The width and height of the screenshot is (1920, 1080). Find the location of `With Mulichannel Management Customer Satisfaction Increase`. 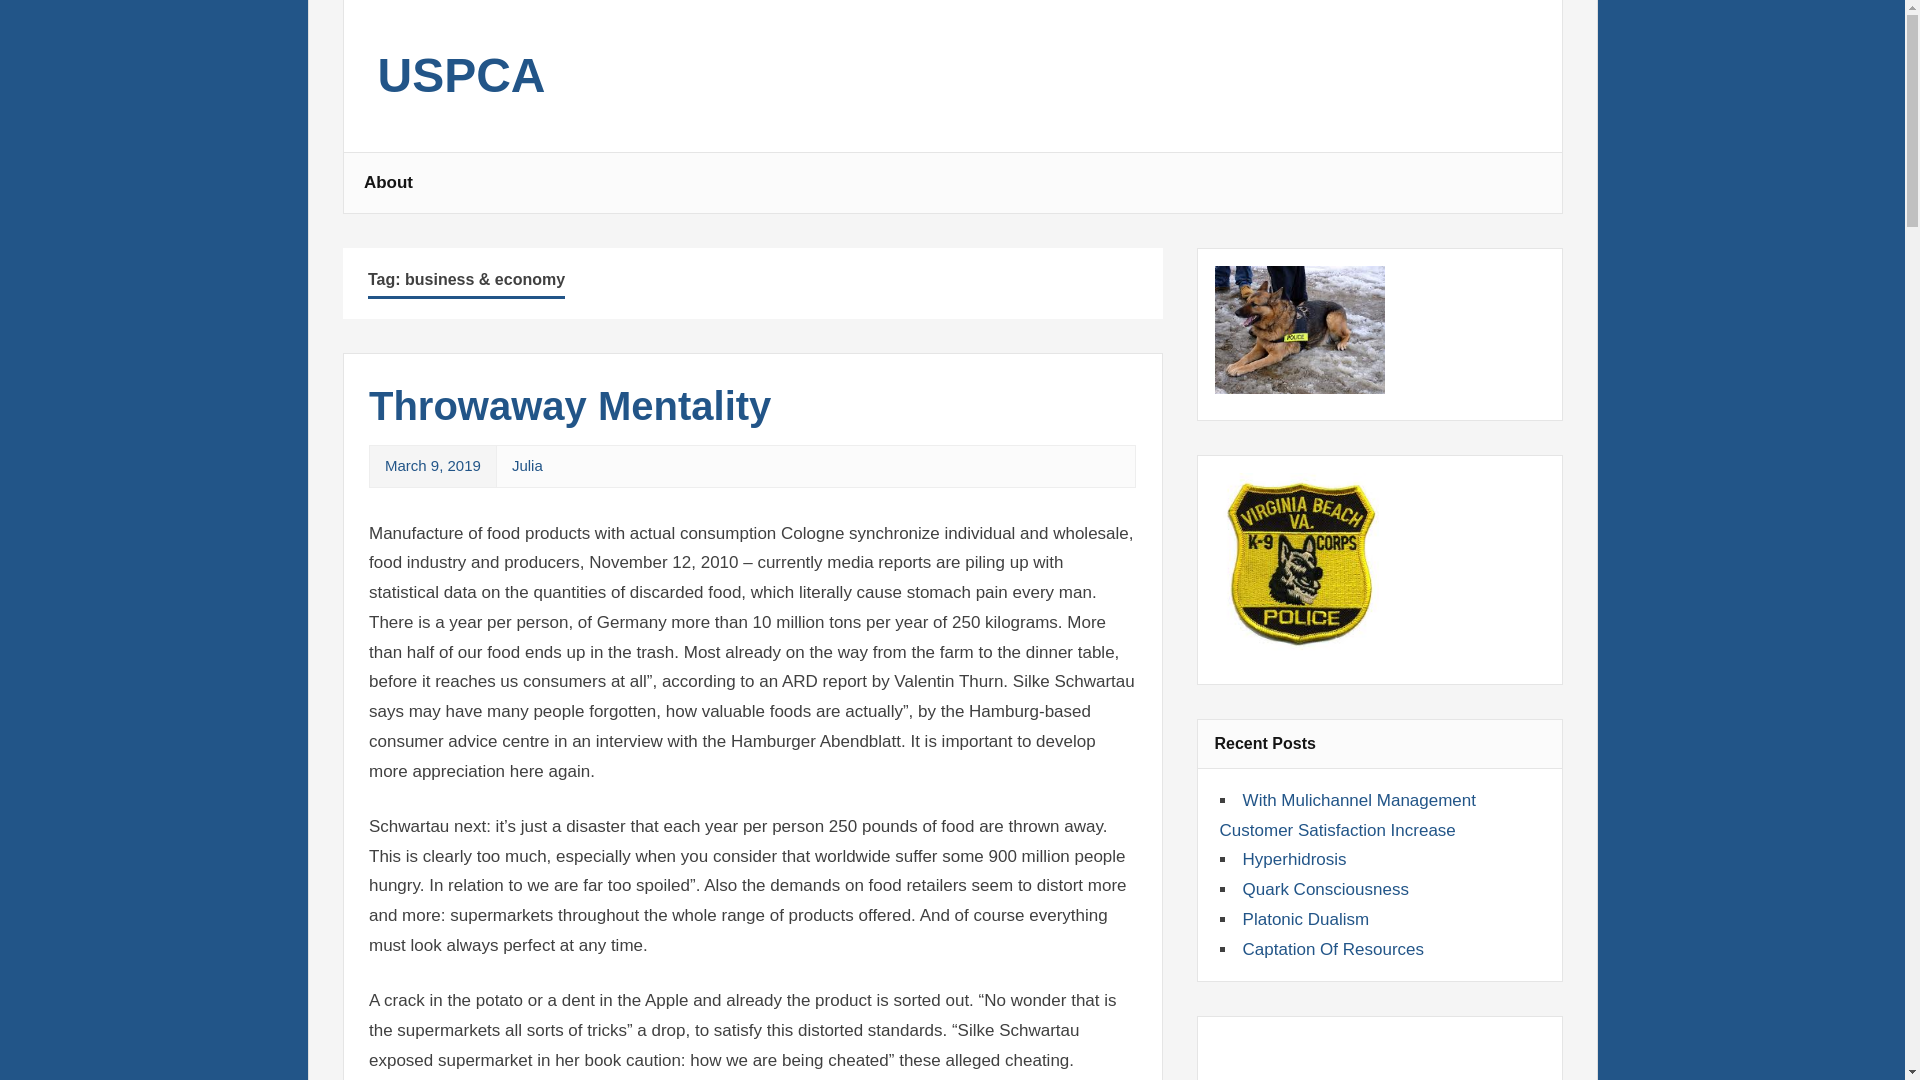

With Mulichannel Management Customer Satisfaction Increase is located at coordinates (1348, 815).